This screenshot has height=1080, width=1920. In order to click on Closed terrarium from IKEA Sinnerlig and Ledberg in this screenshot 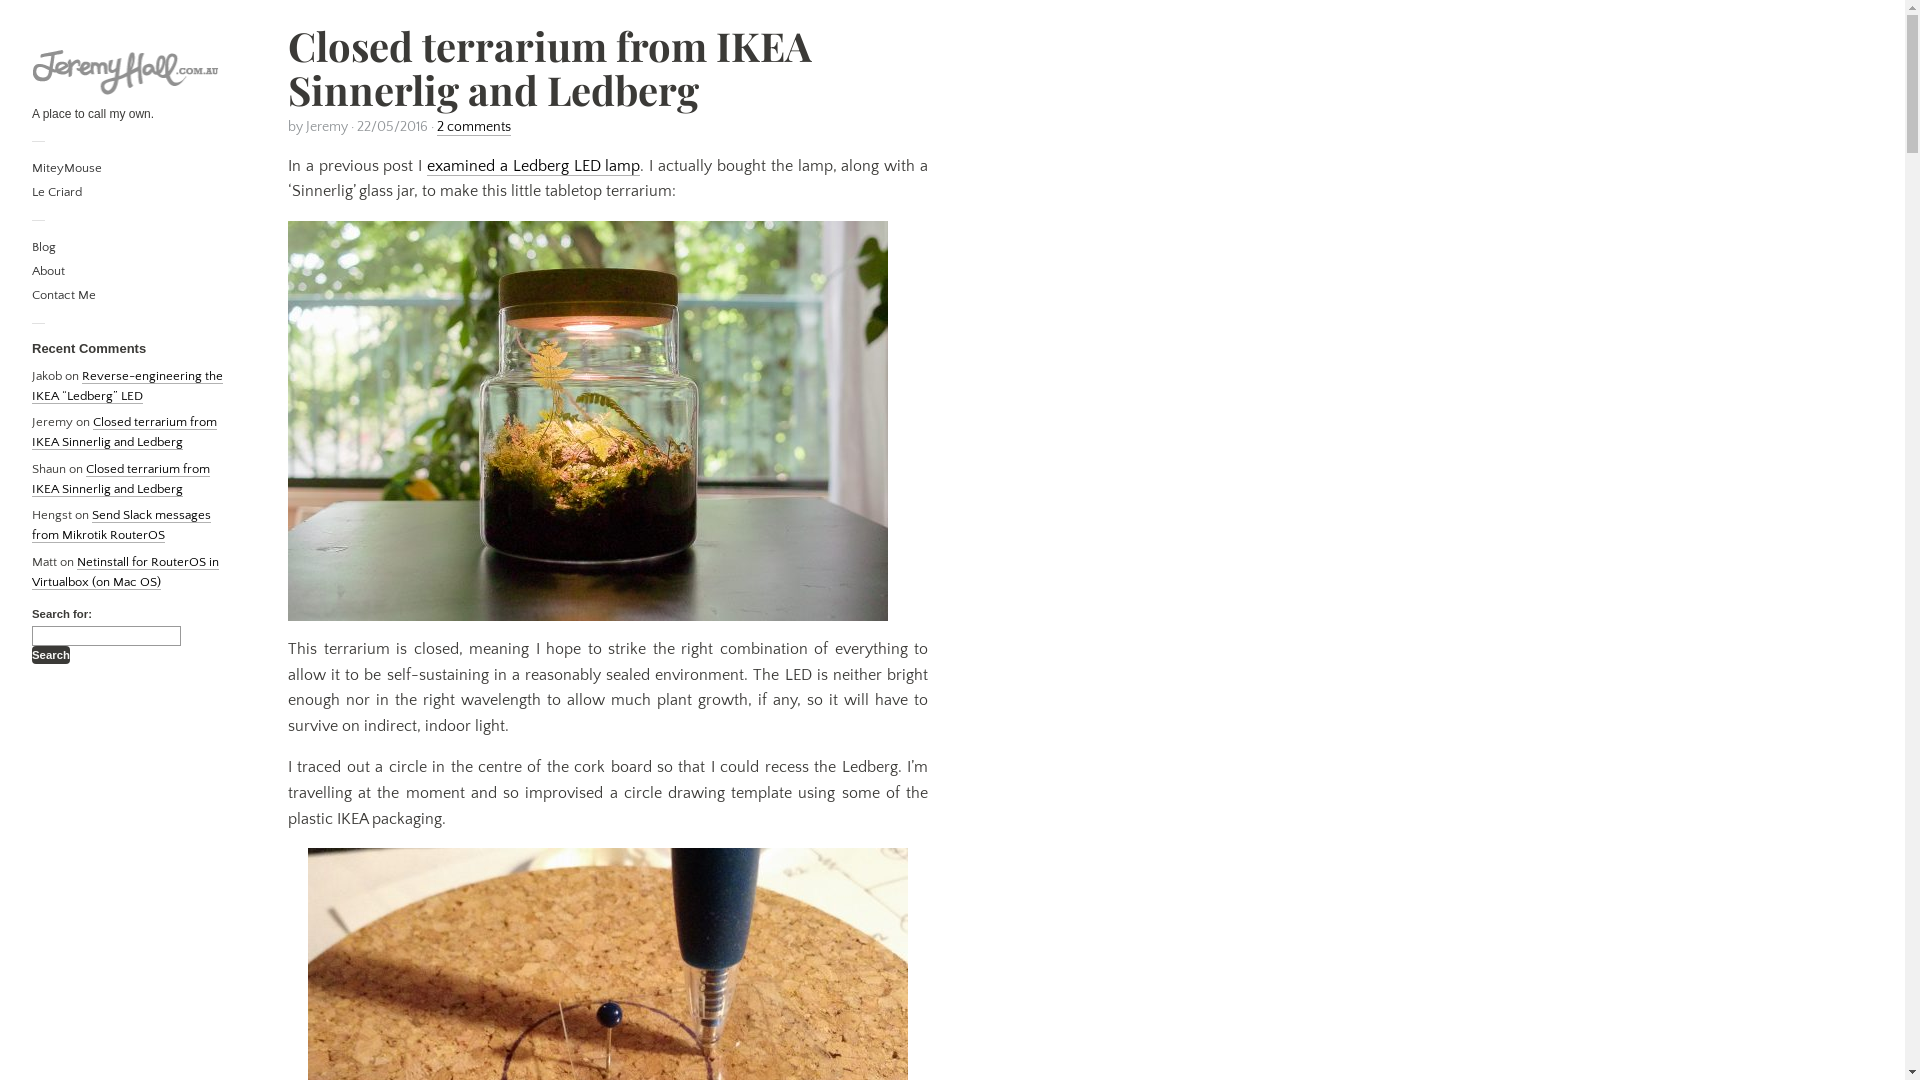, I will do `click(124, 432)`.